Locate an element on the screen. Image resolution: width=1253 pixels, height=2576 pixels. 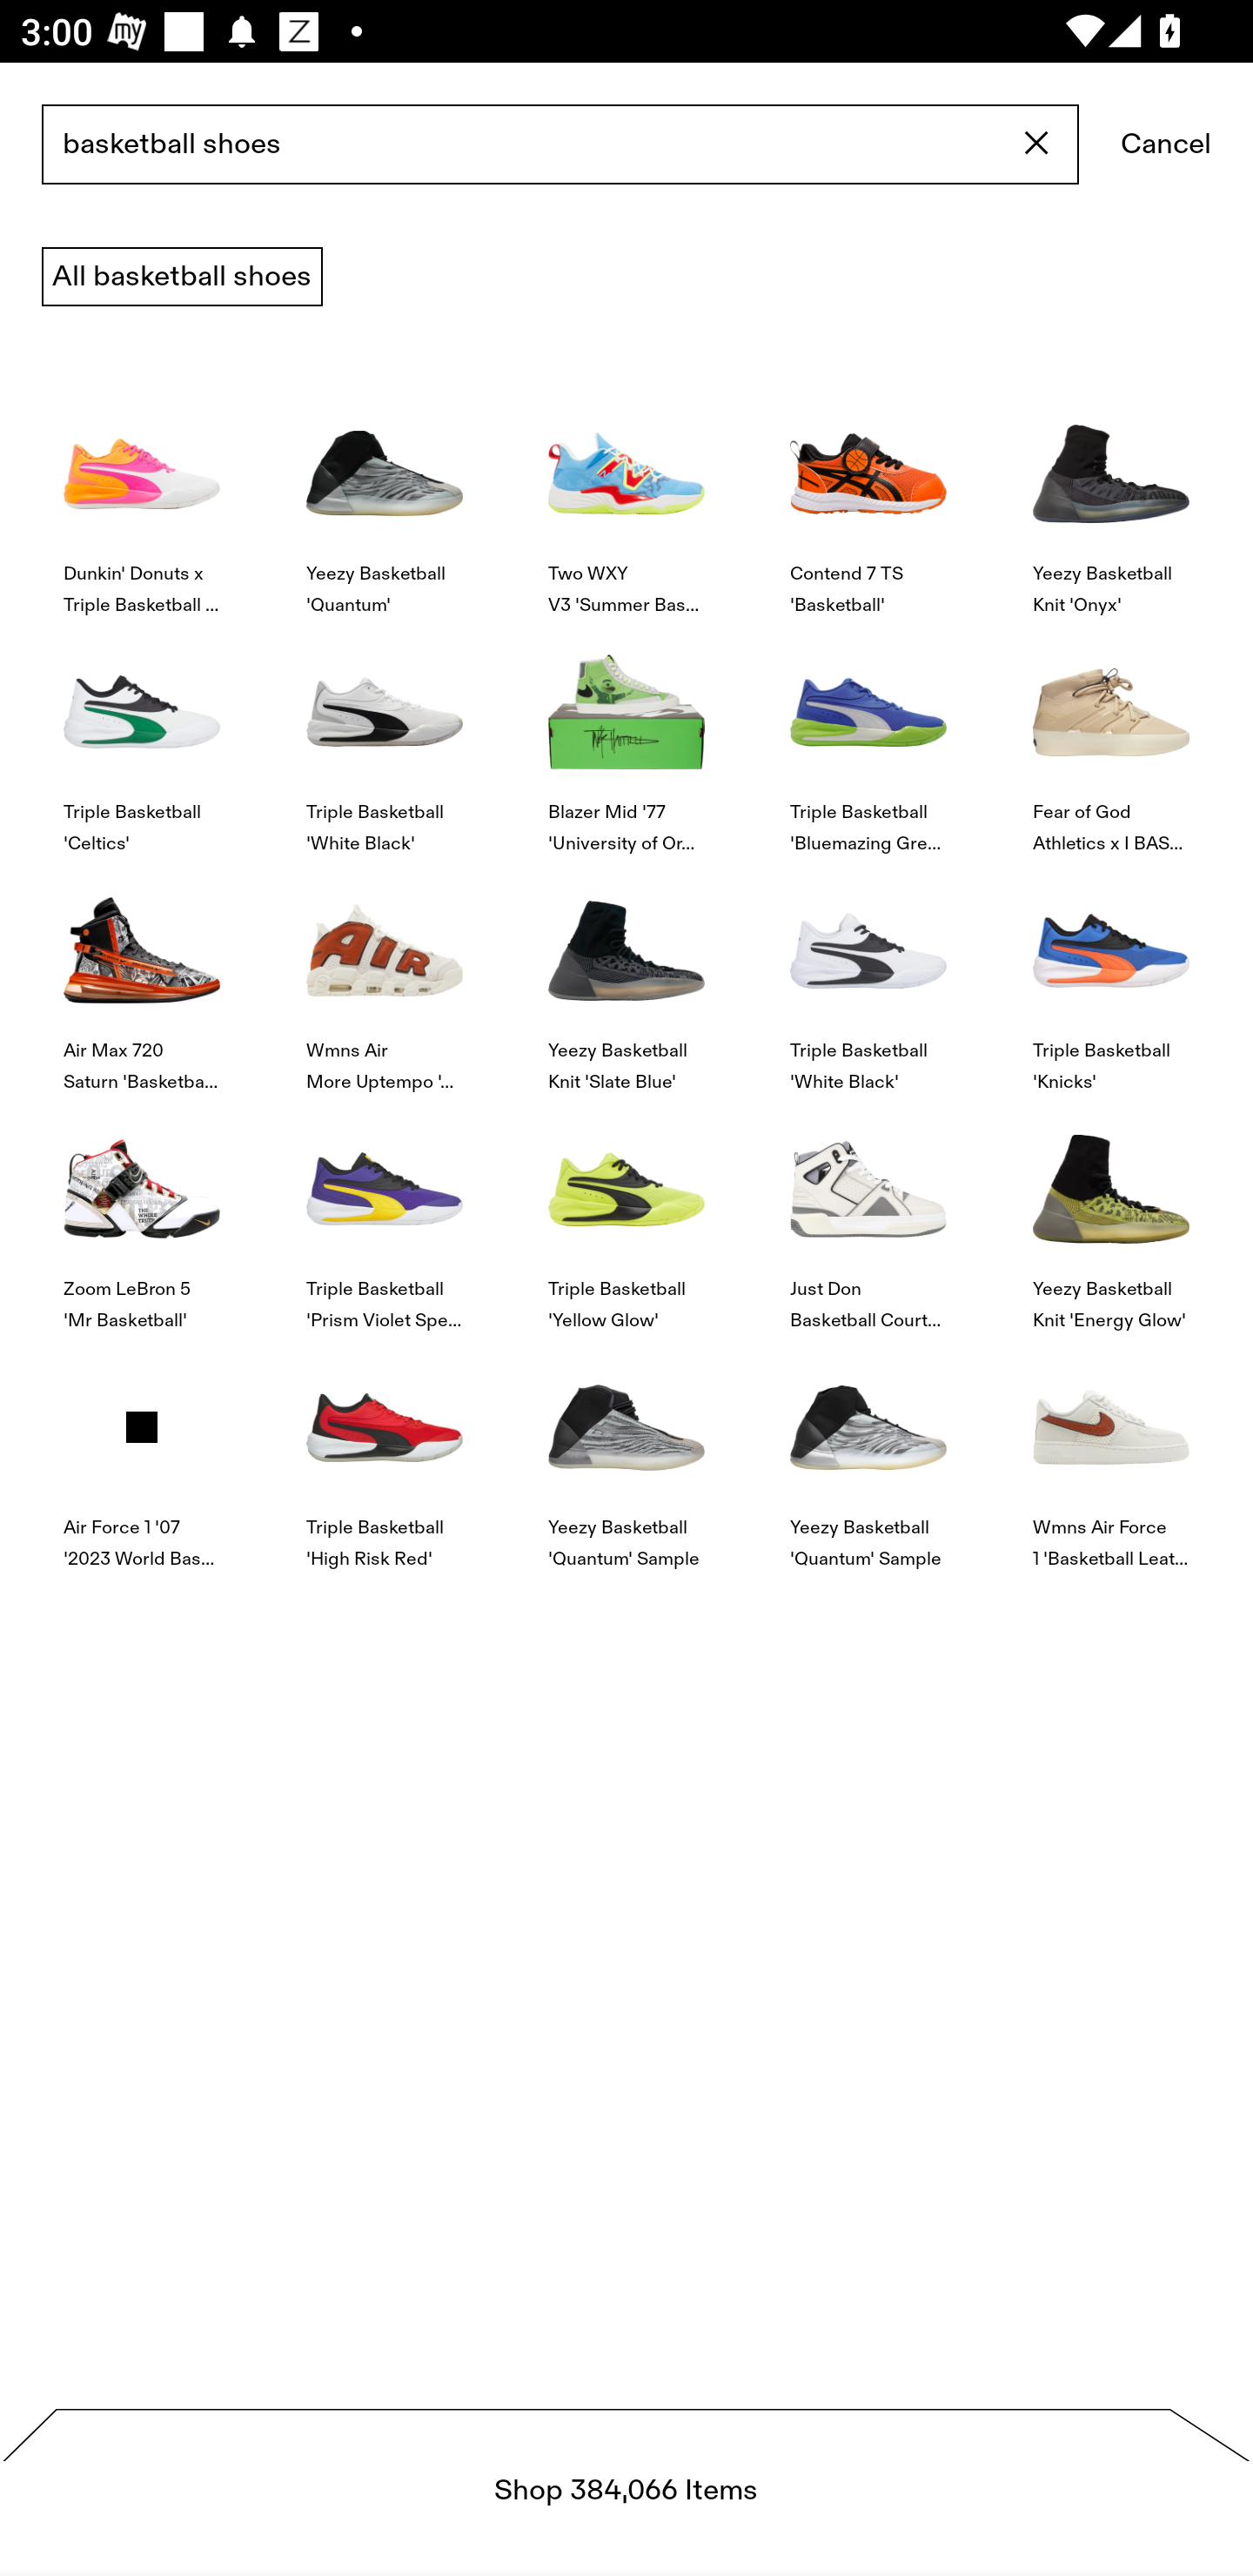
Yeezy Basketball Knit 'Onyx' is located at coordinates (1110, 498).